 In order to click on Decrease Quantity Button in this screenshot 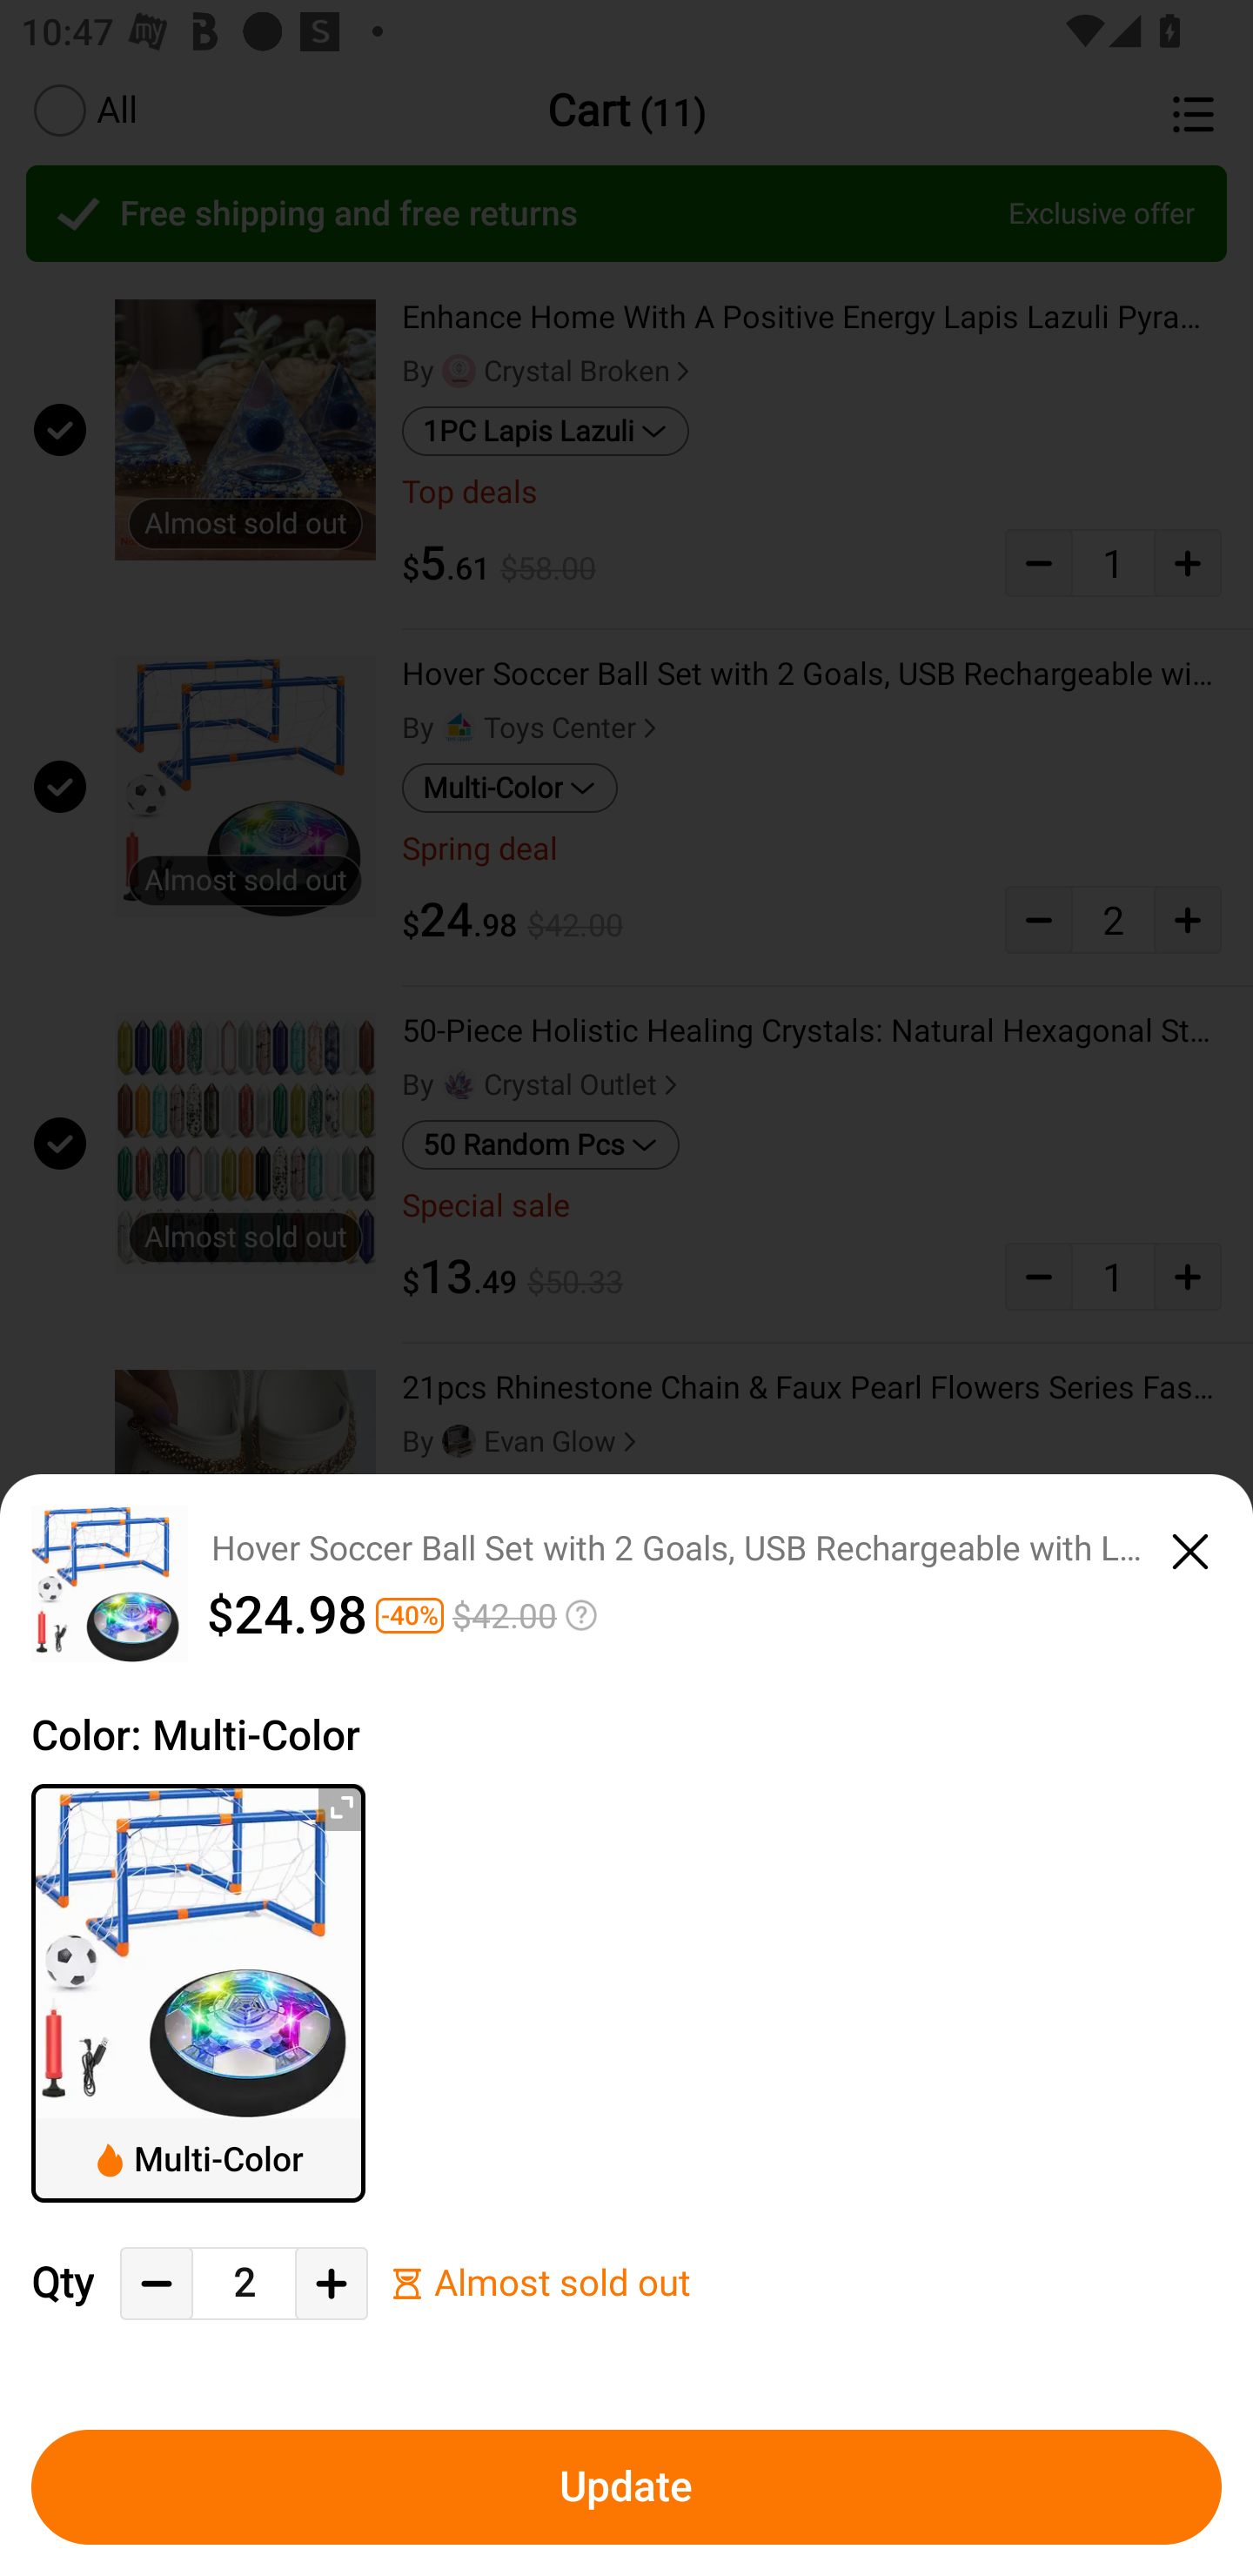, I will do `click(157, 2284)`.